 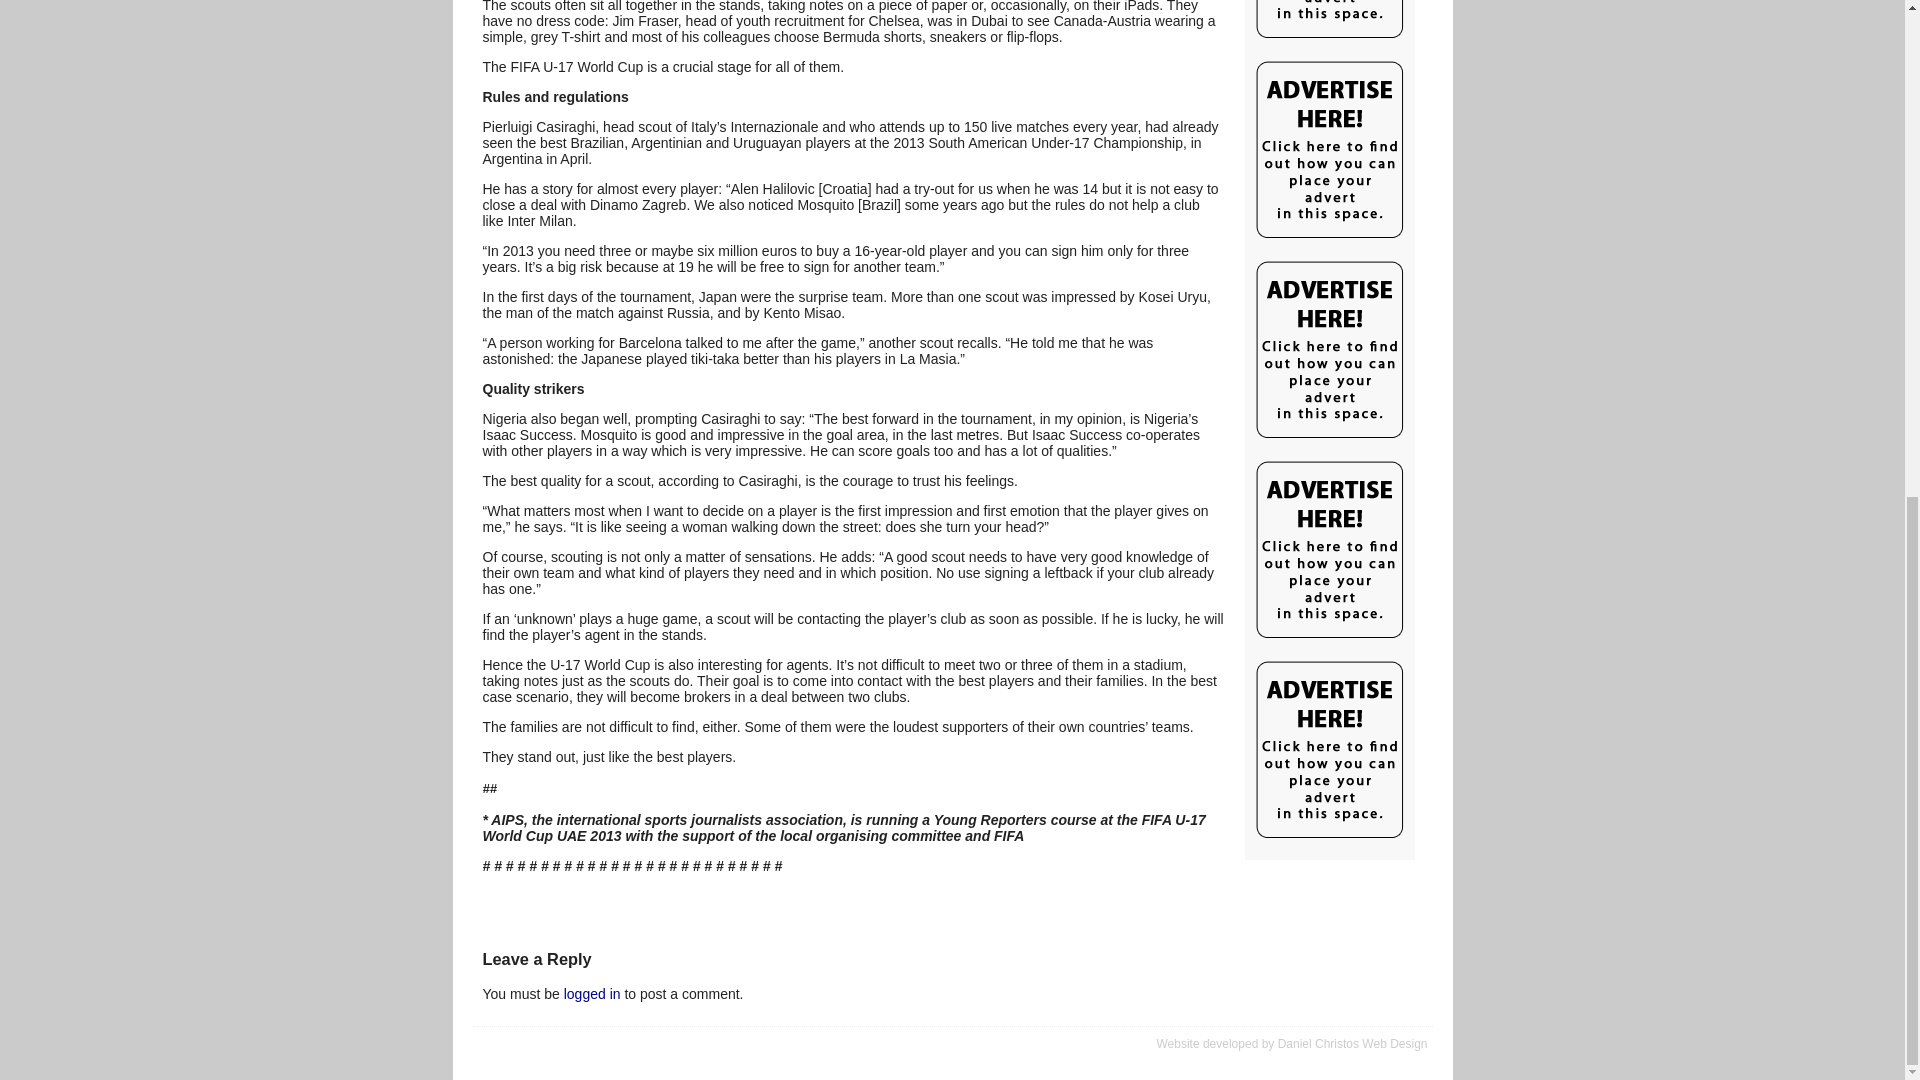 I want to click on Daniel Christos Web Design, so click(x=1353, y=1043).